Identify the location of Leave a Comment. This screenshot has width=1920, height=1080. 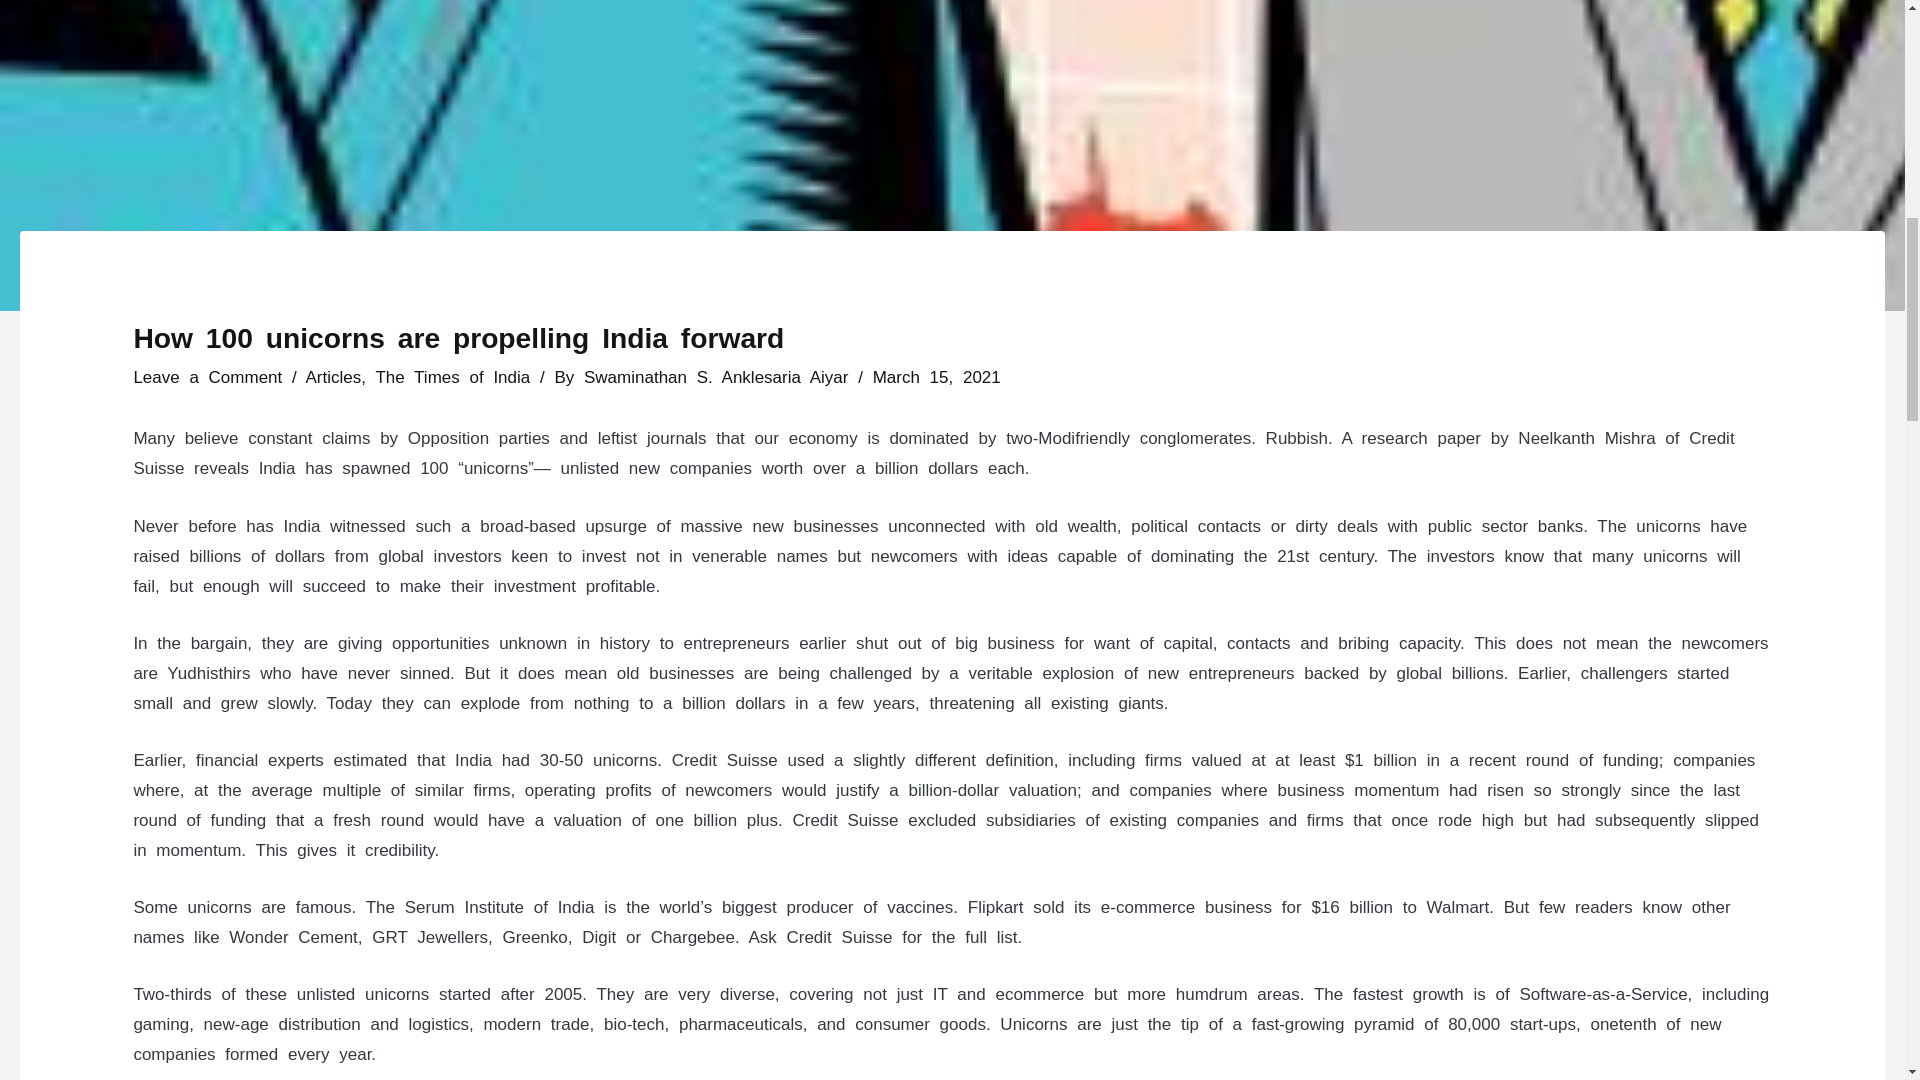
(207, 377).